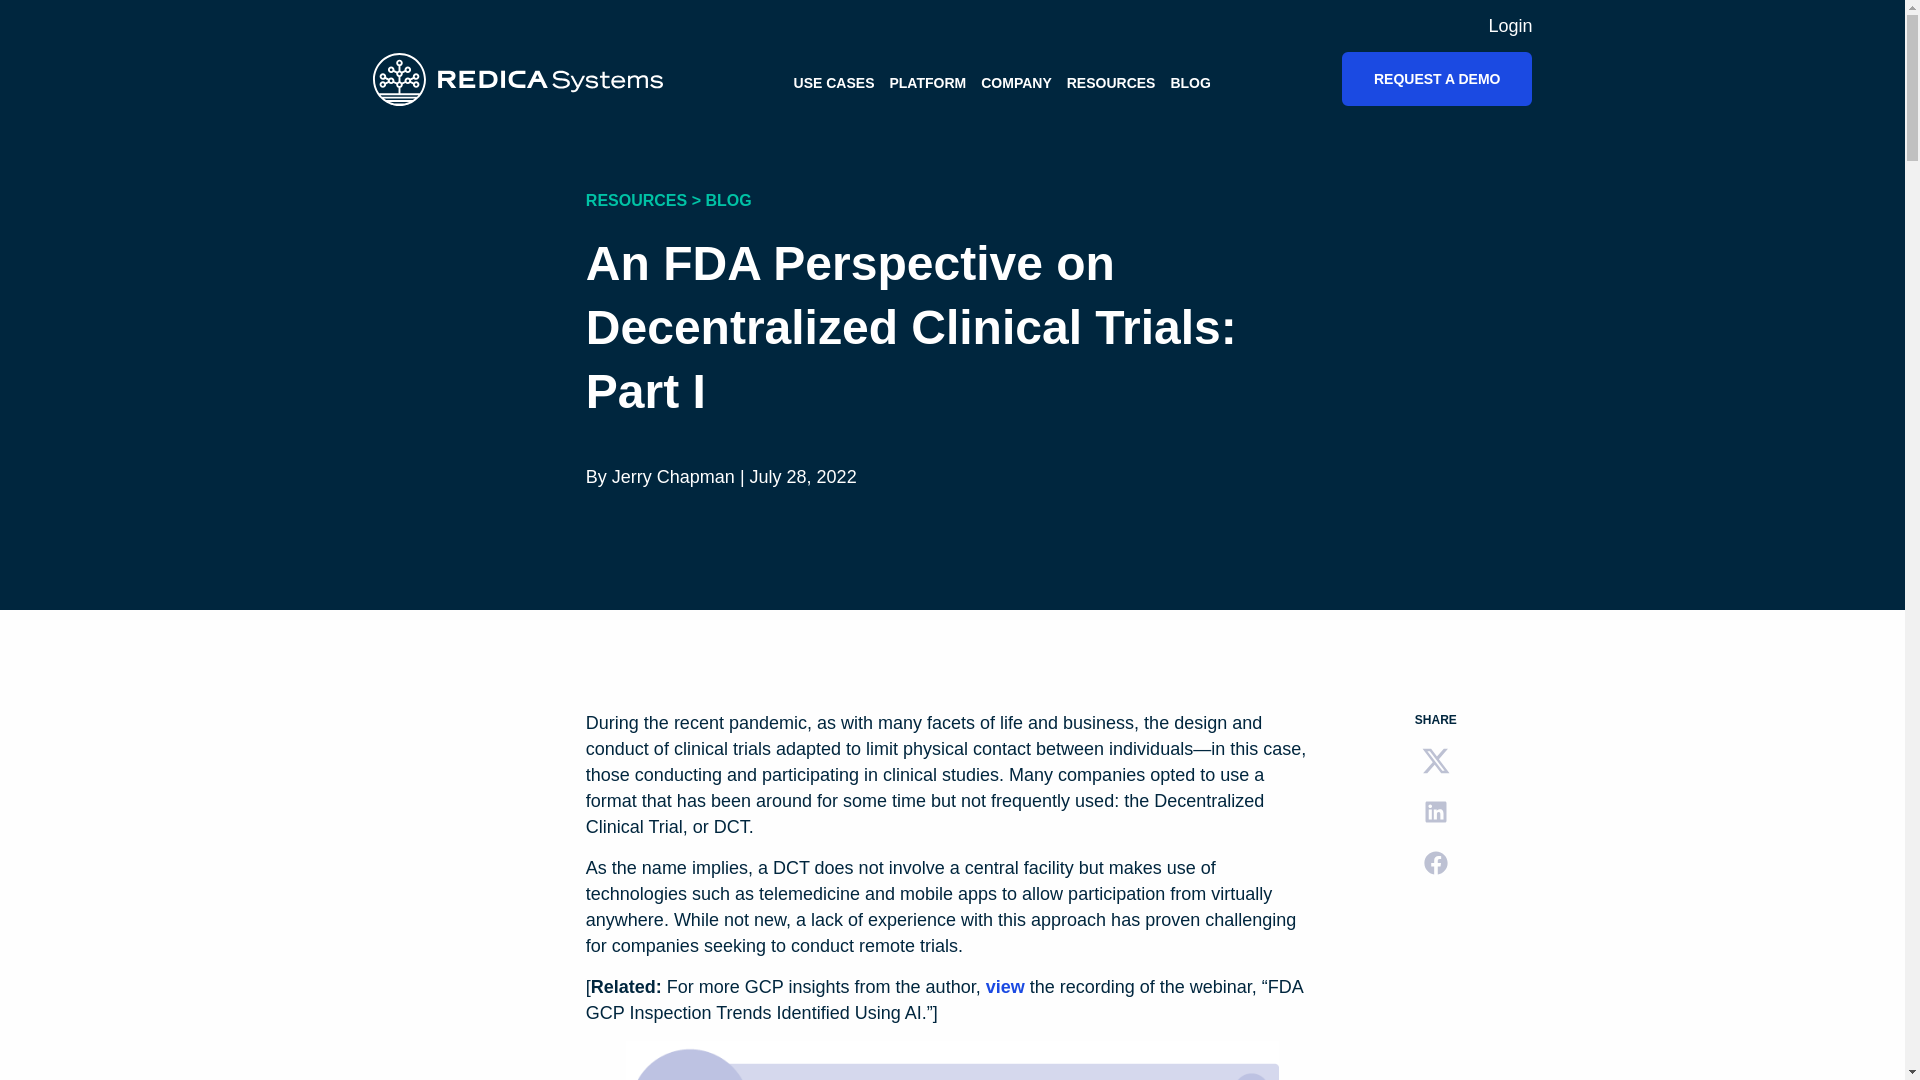  What do you see at coordinates (1006, 986) in the screenshot?
I see `view` at bounding box center [1006, 986].